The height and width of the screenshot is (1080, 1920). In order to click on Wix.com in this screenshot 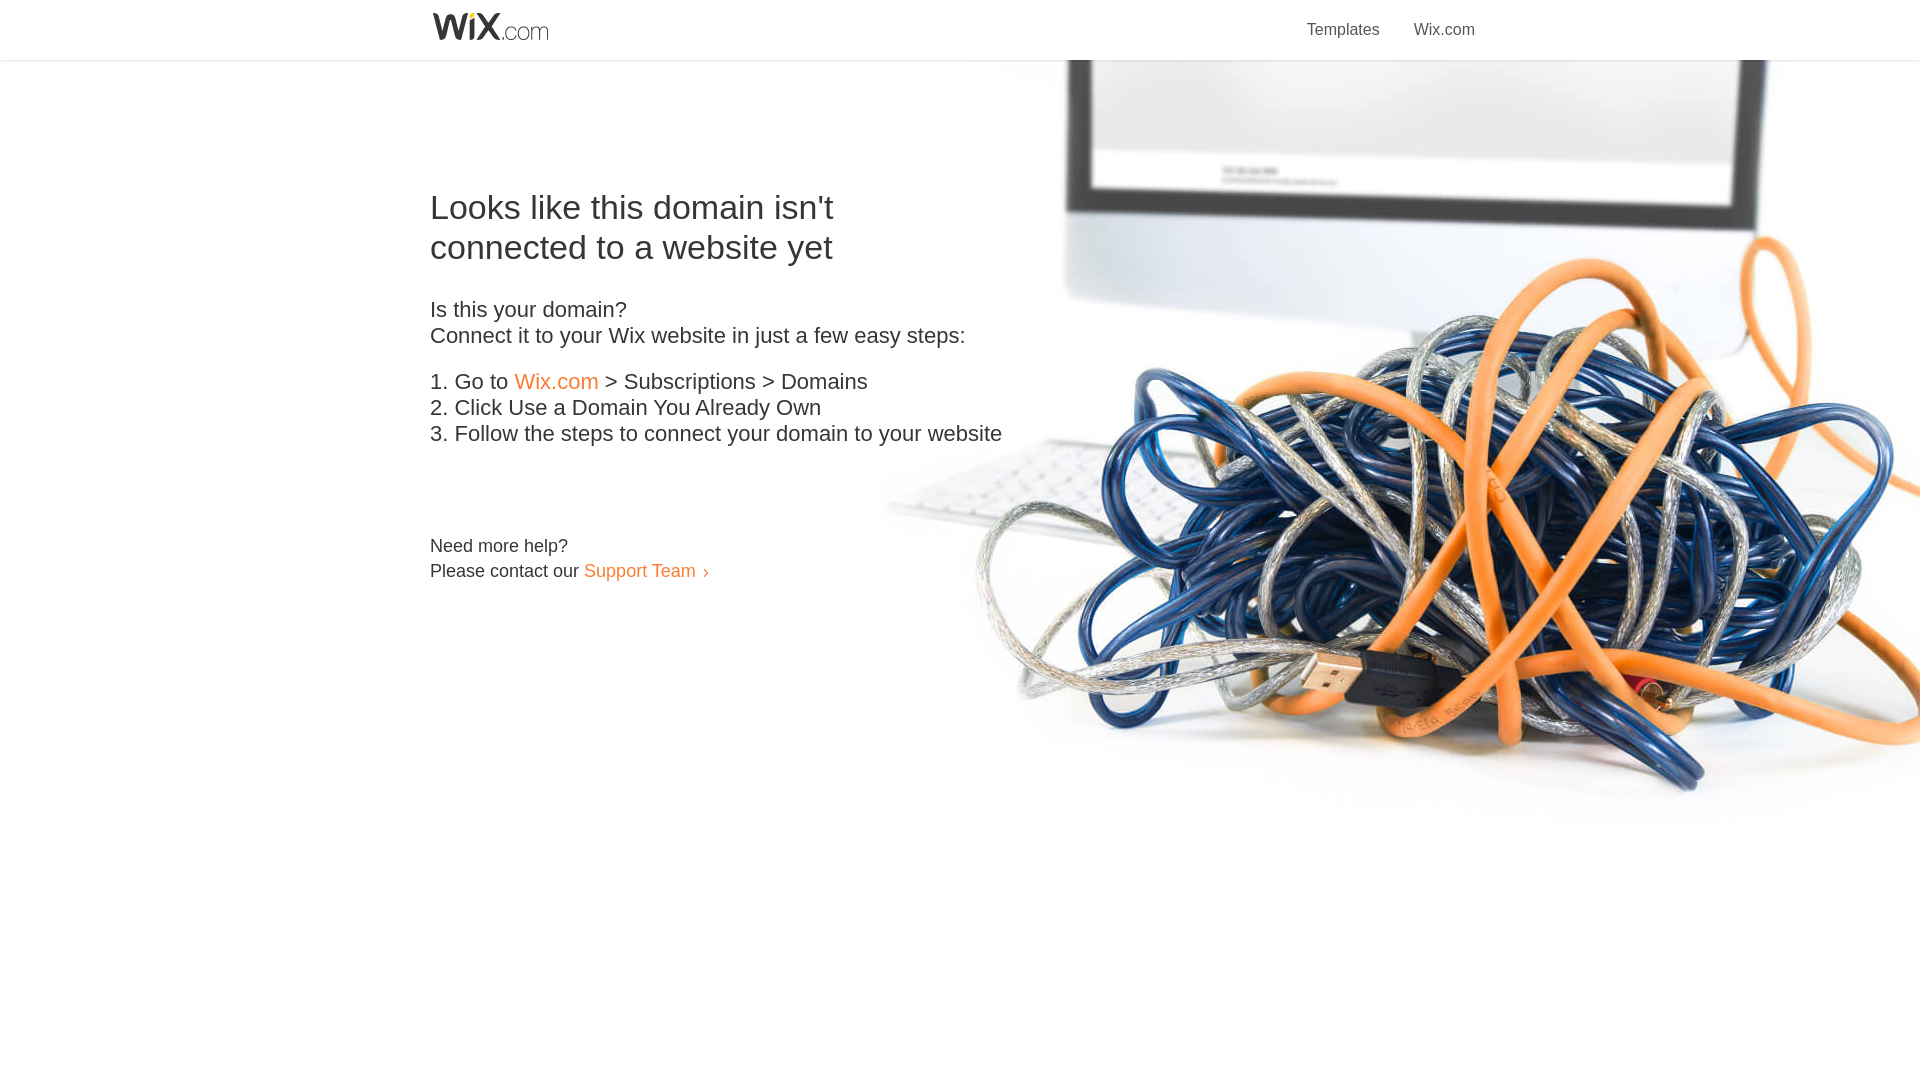, I will do `click(1444, 18)`.